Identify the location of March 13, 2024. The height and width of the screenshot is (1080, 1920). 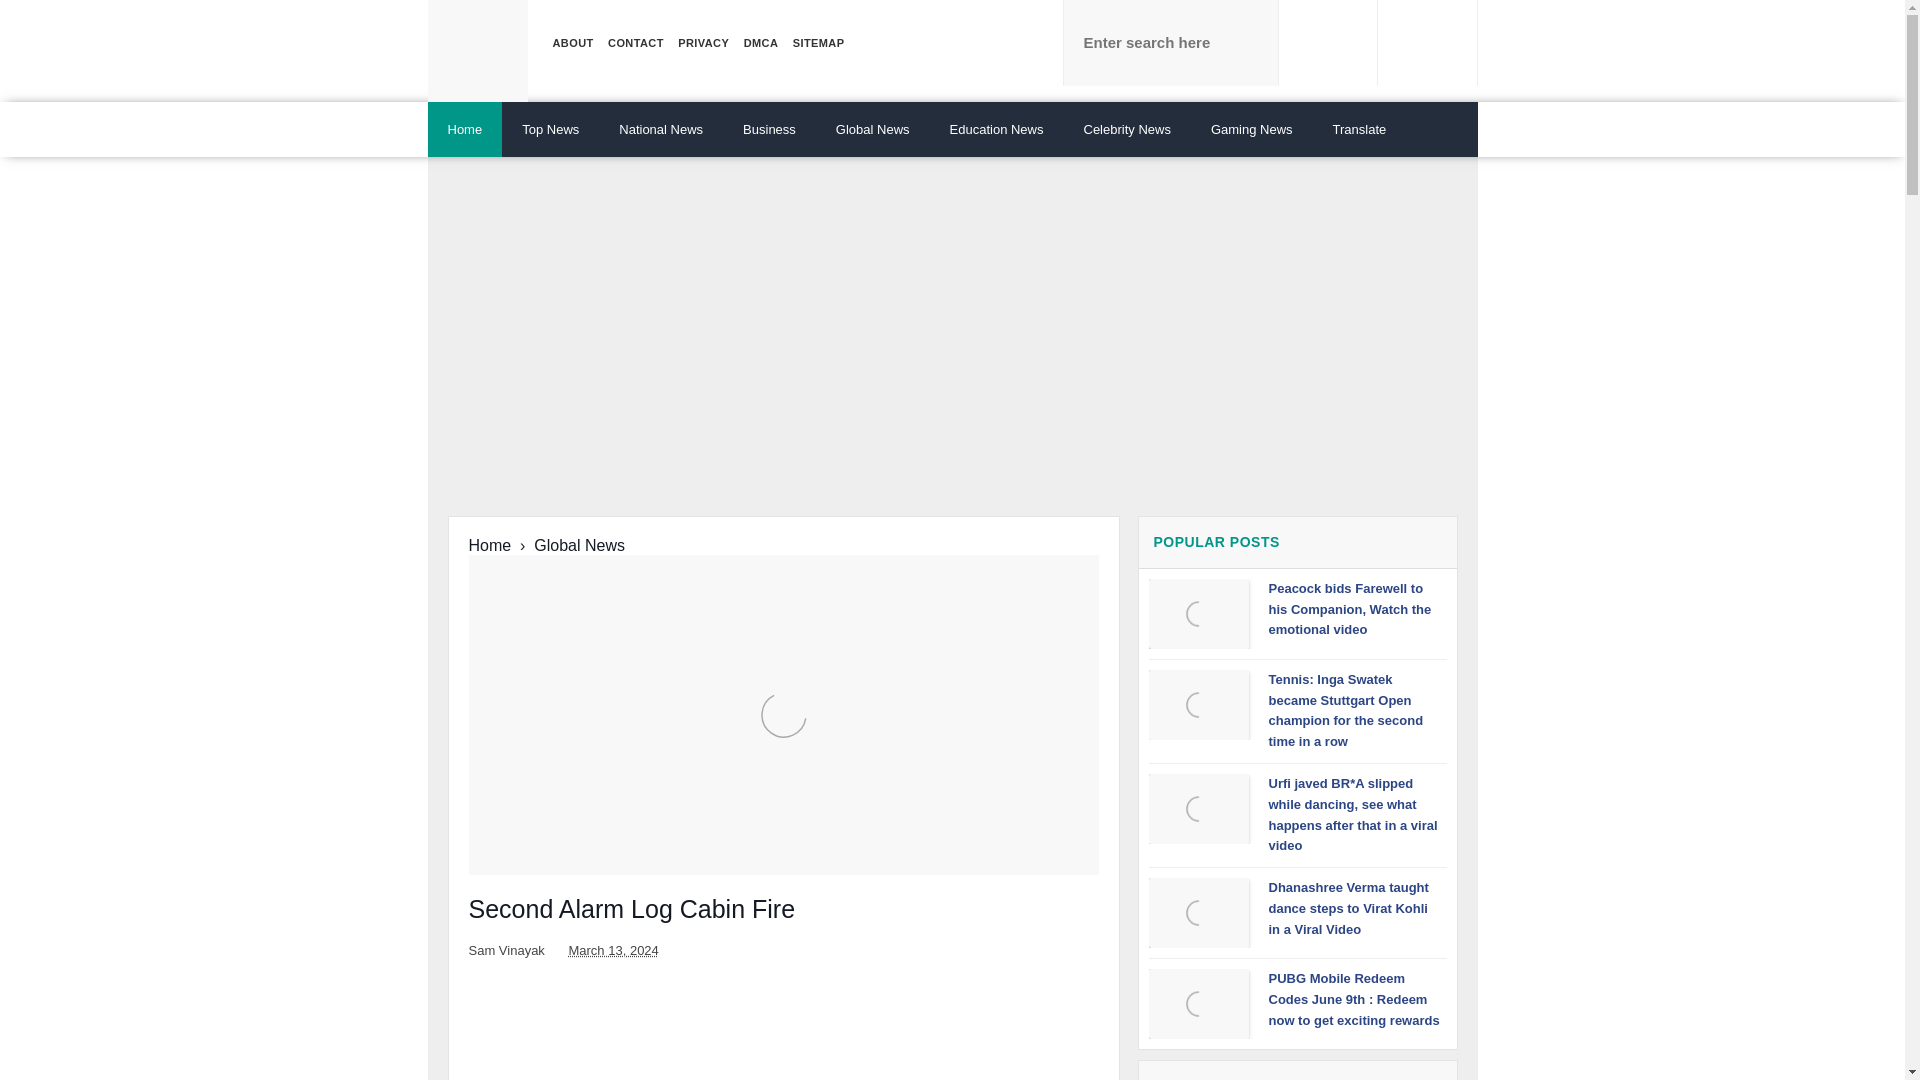
(613, 950).